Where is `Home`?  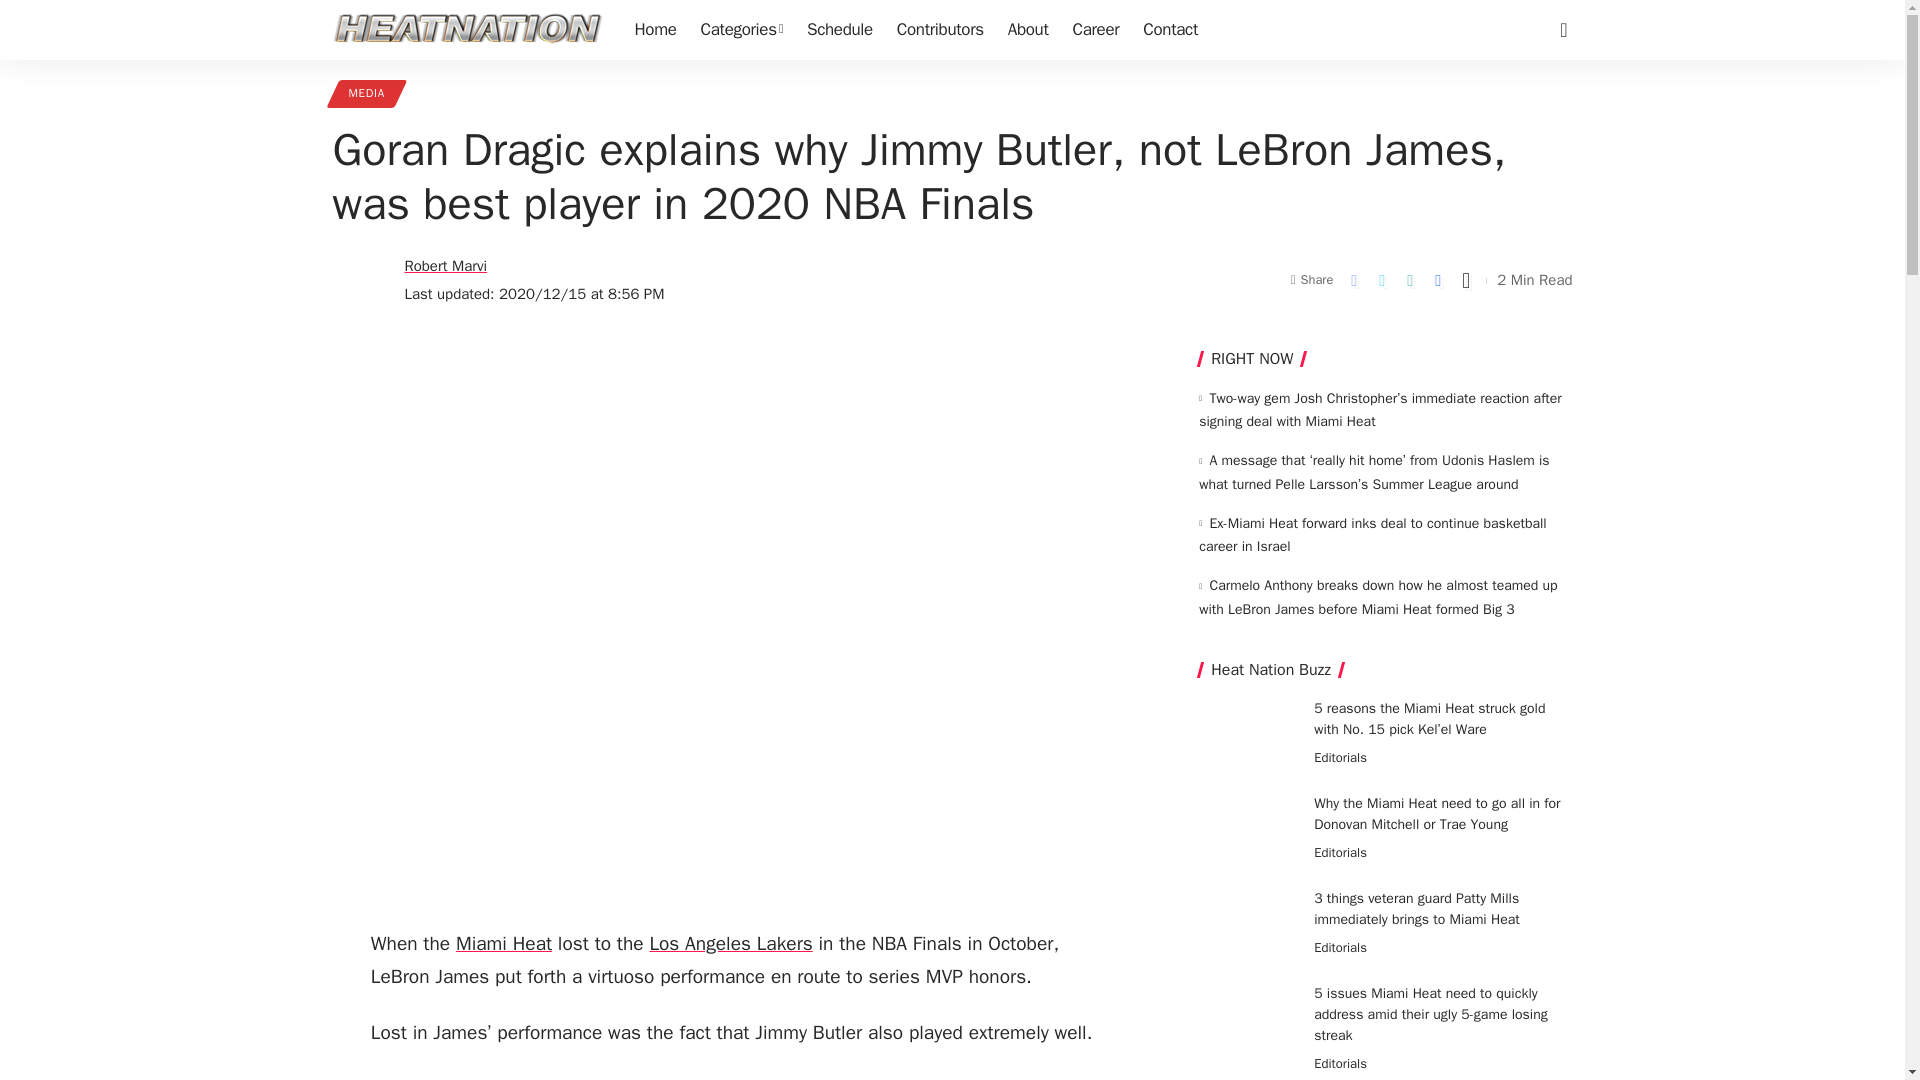
Home is located at coordinates (654, 30).